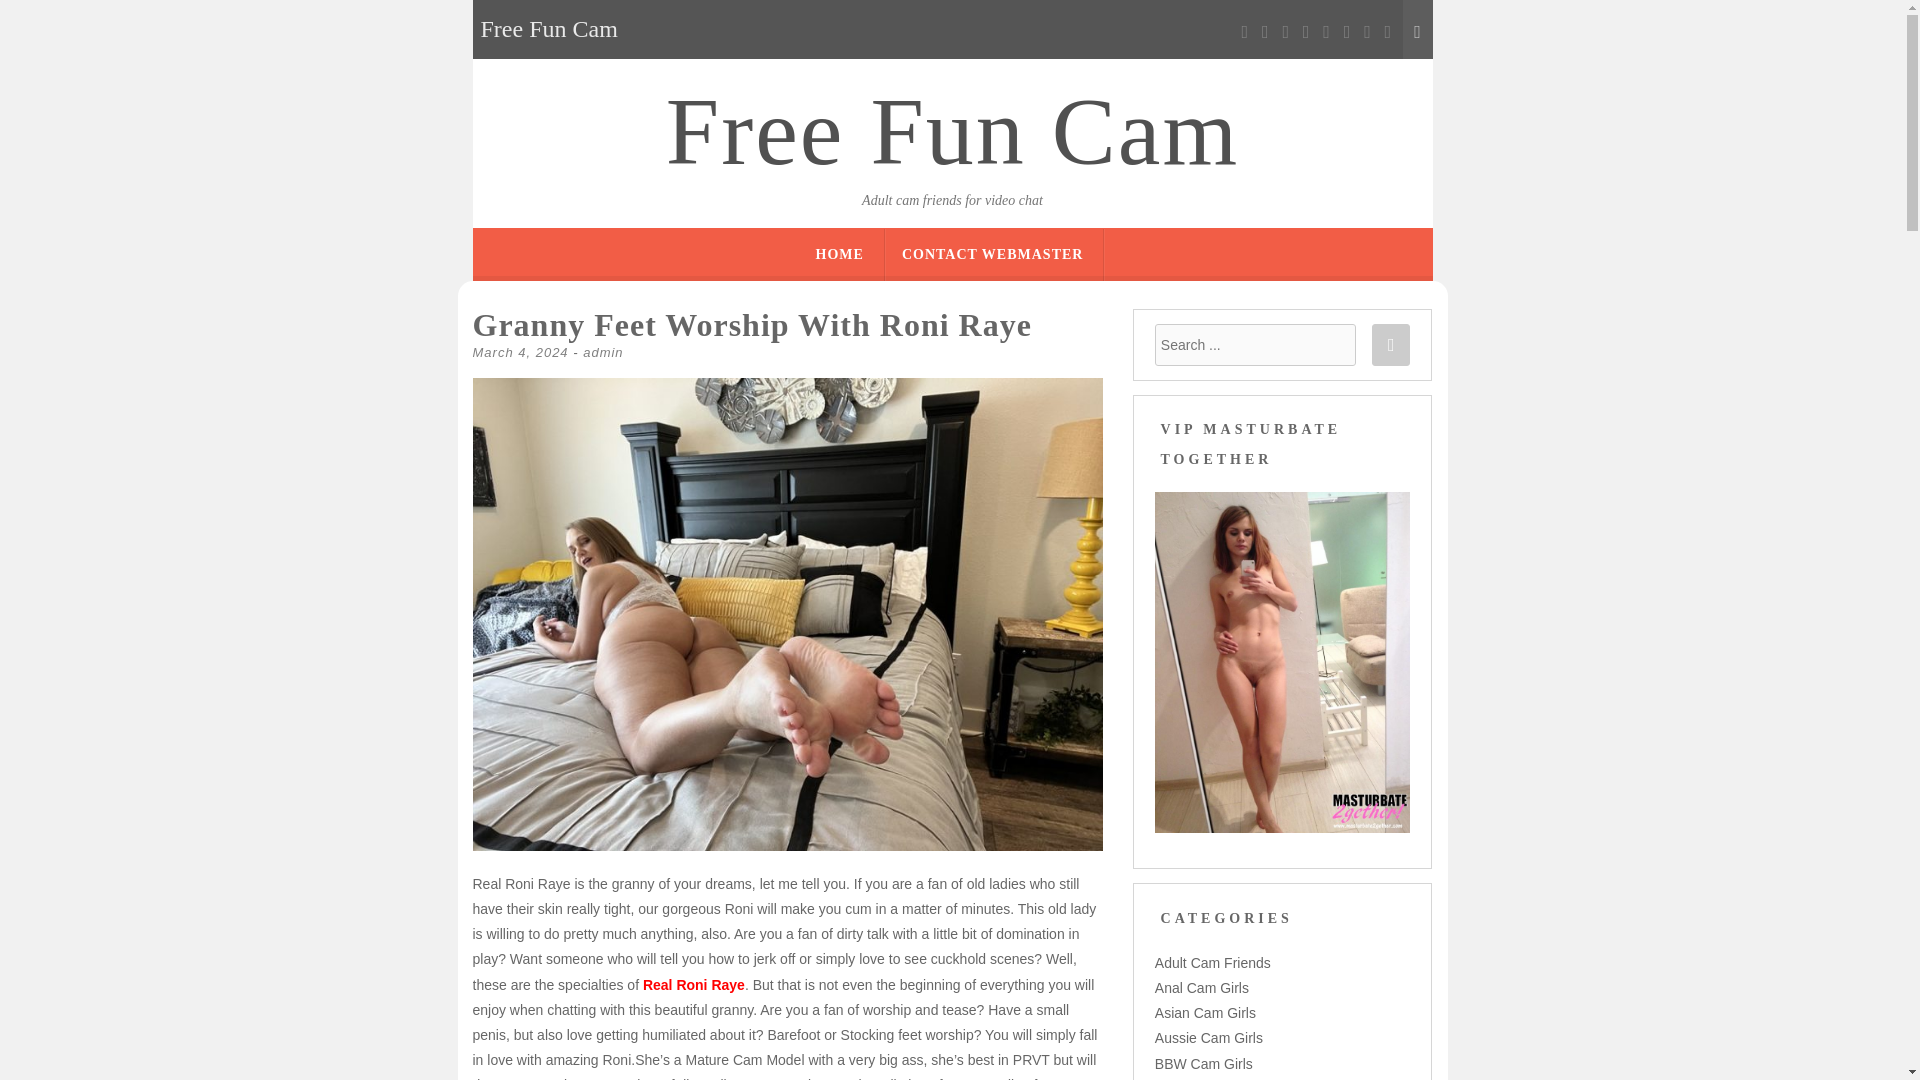  Describe the element at coordinates (1023, 240) in the screenshot. I see `SKIP TO CONTENT` at that location.